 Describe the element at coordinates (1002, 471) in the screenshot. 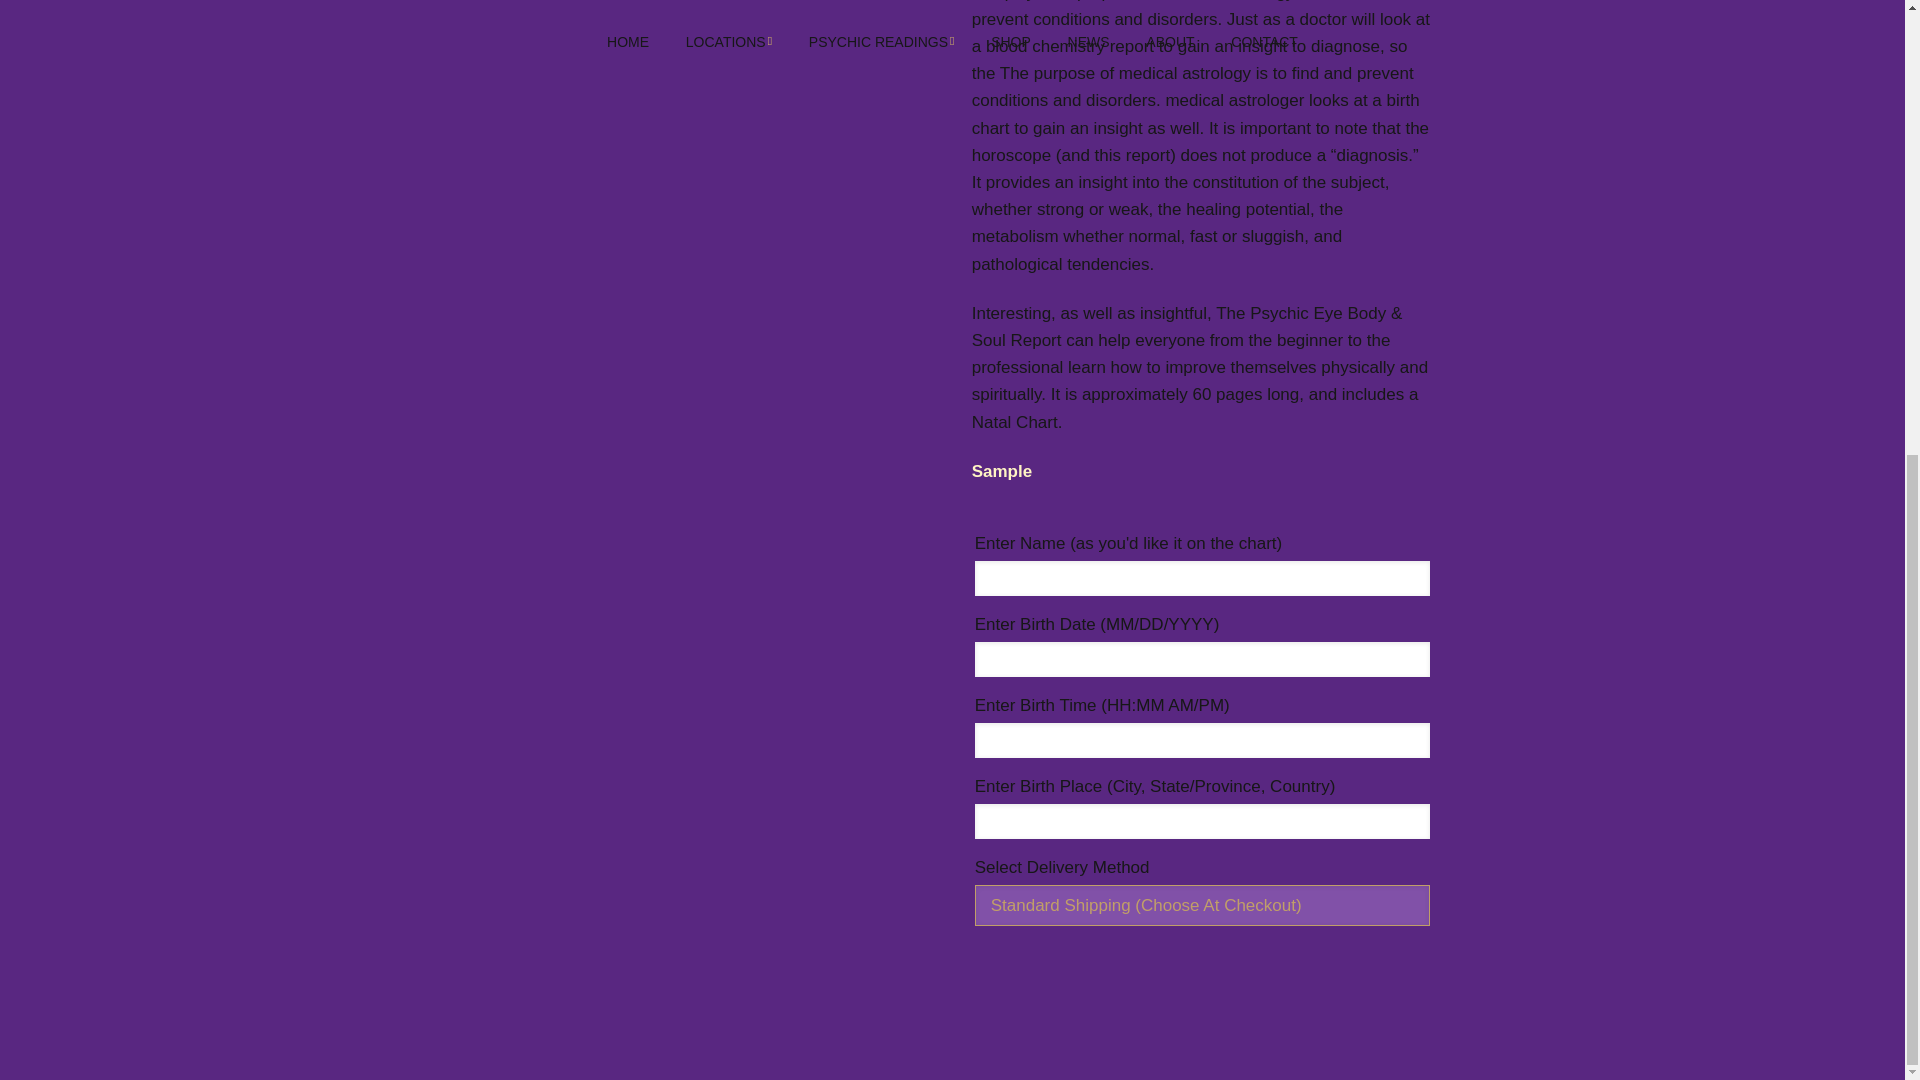

I see `Sample` at that location.